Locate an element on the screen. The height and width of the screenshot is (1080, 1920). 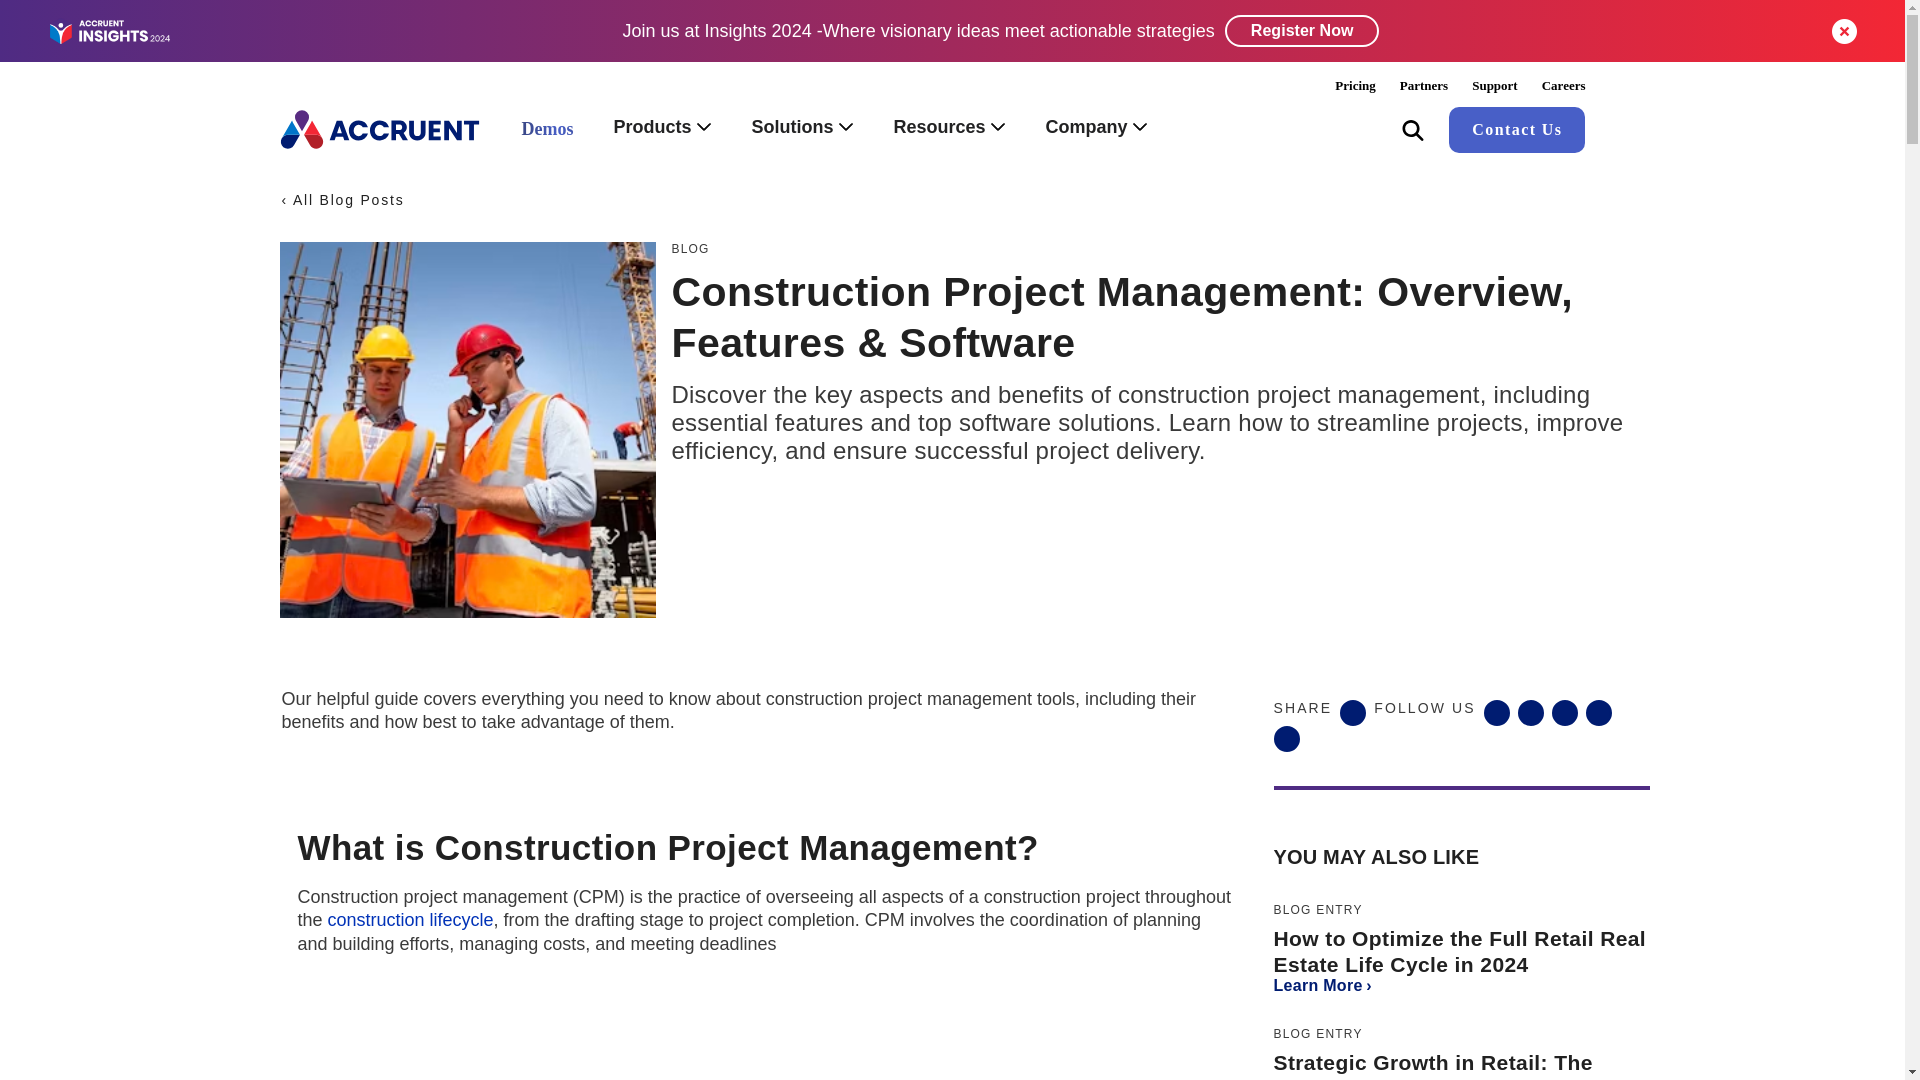
Register Now is located at coordinates (1302, 31).